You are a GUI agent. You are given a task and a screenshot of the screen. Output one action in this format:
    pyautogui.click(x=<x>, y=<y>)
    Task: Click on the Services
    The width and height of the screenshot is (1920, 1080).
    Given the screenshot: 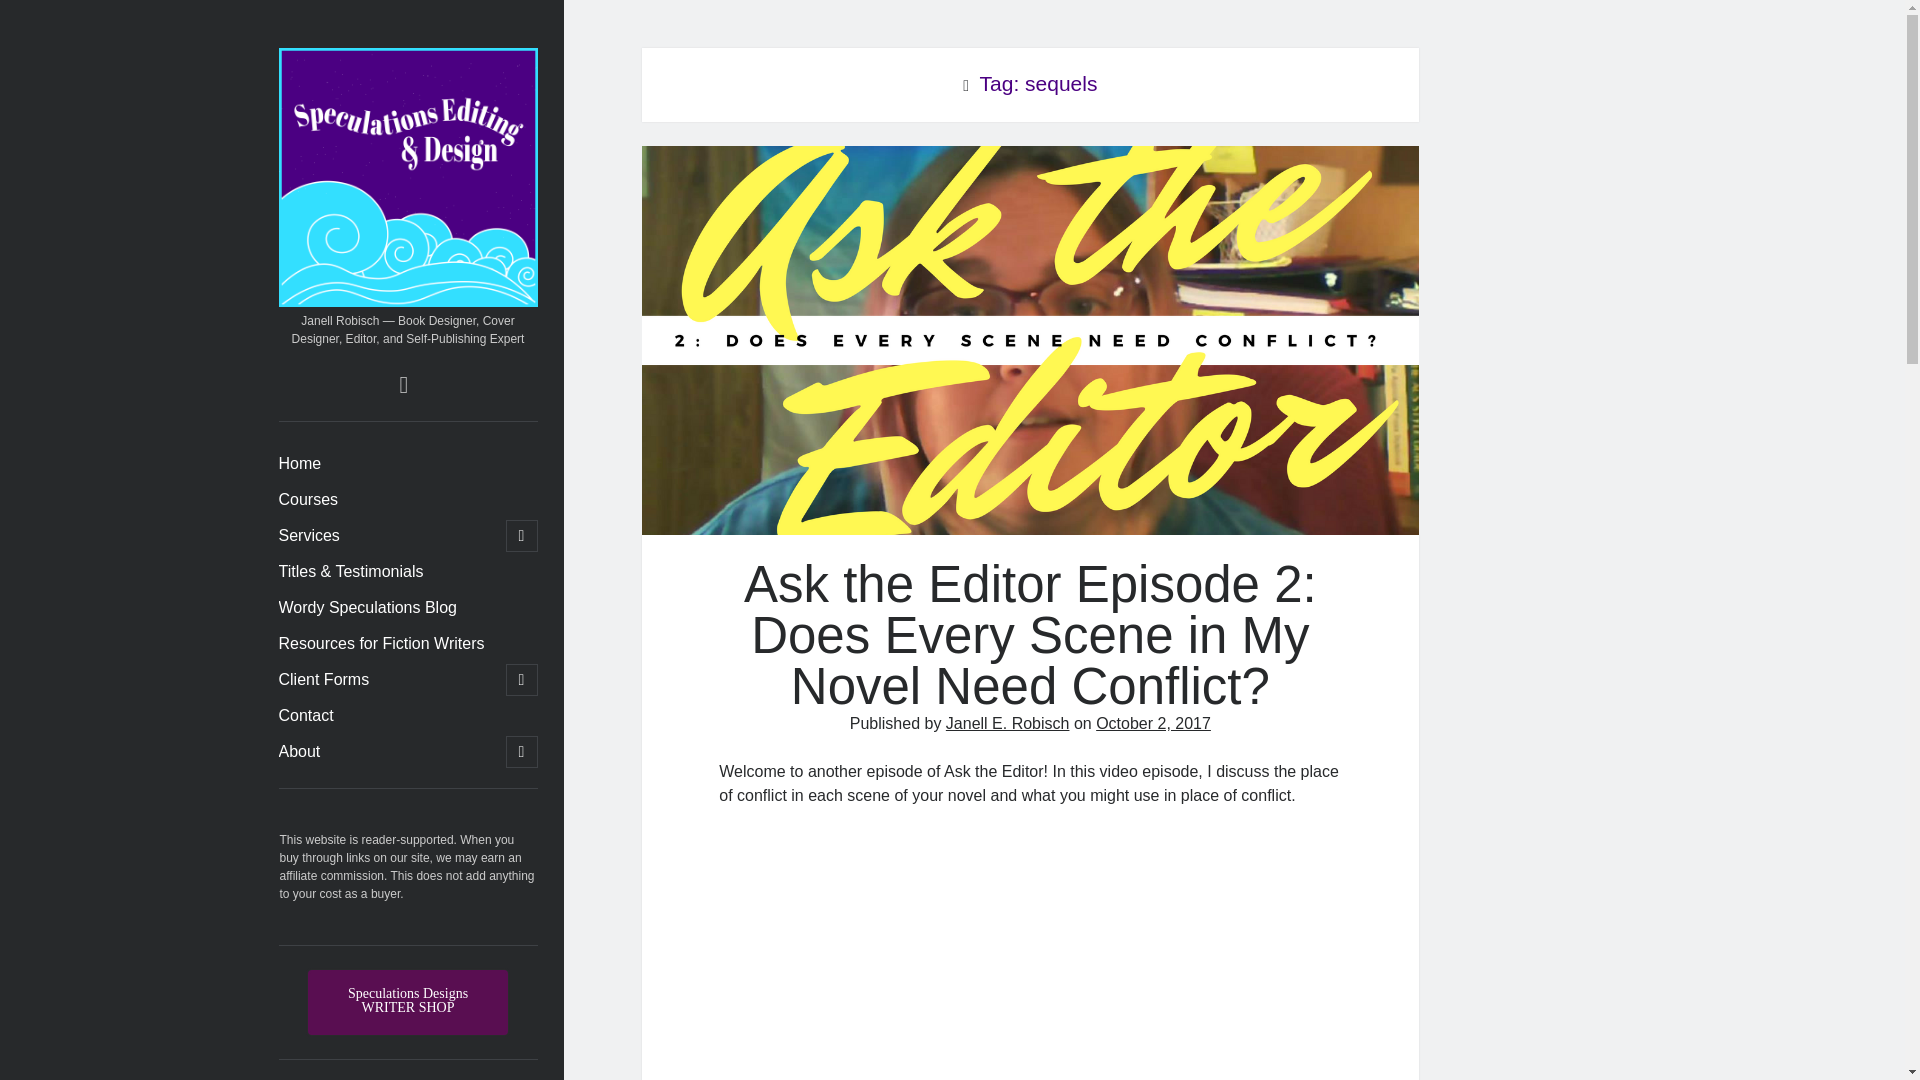 What is the action you would take?
    pyautogui.click(x=308, y=535)
    